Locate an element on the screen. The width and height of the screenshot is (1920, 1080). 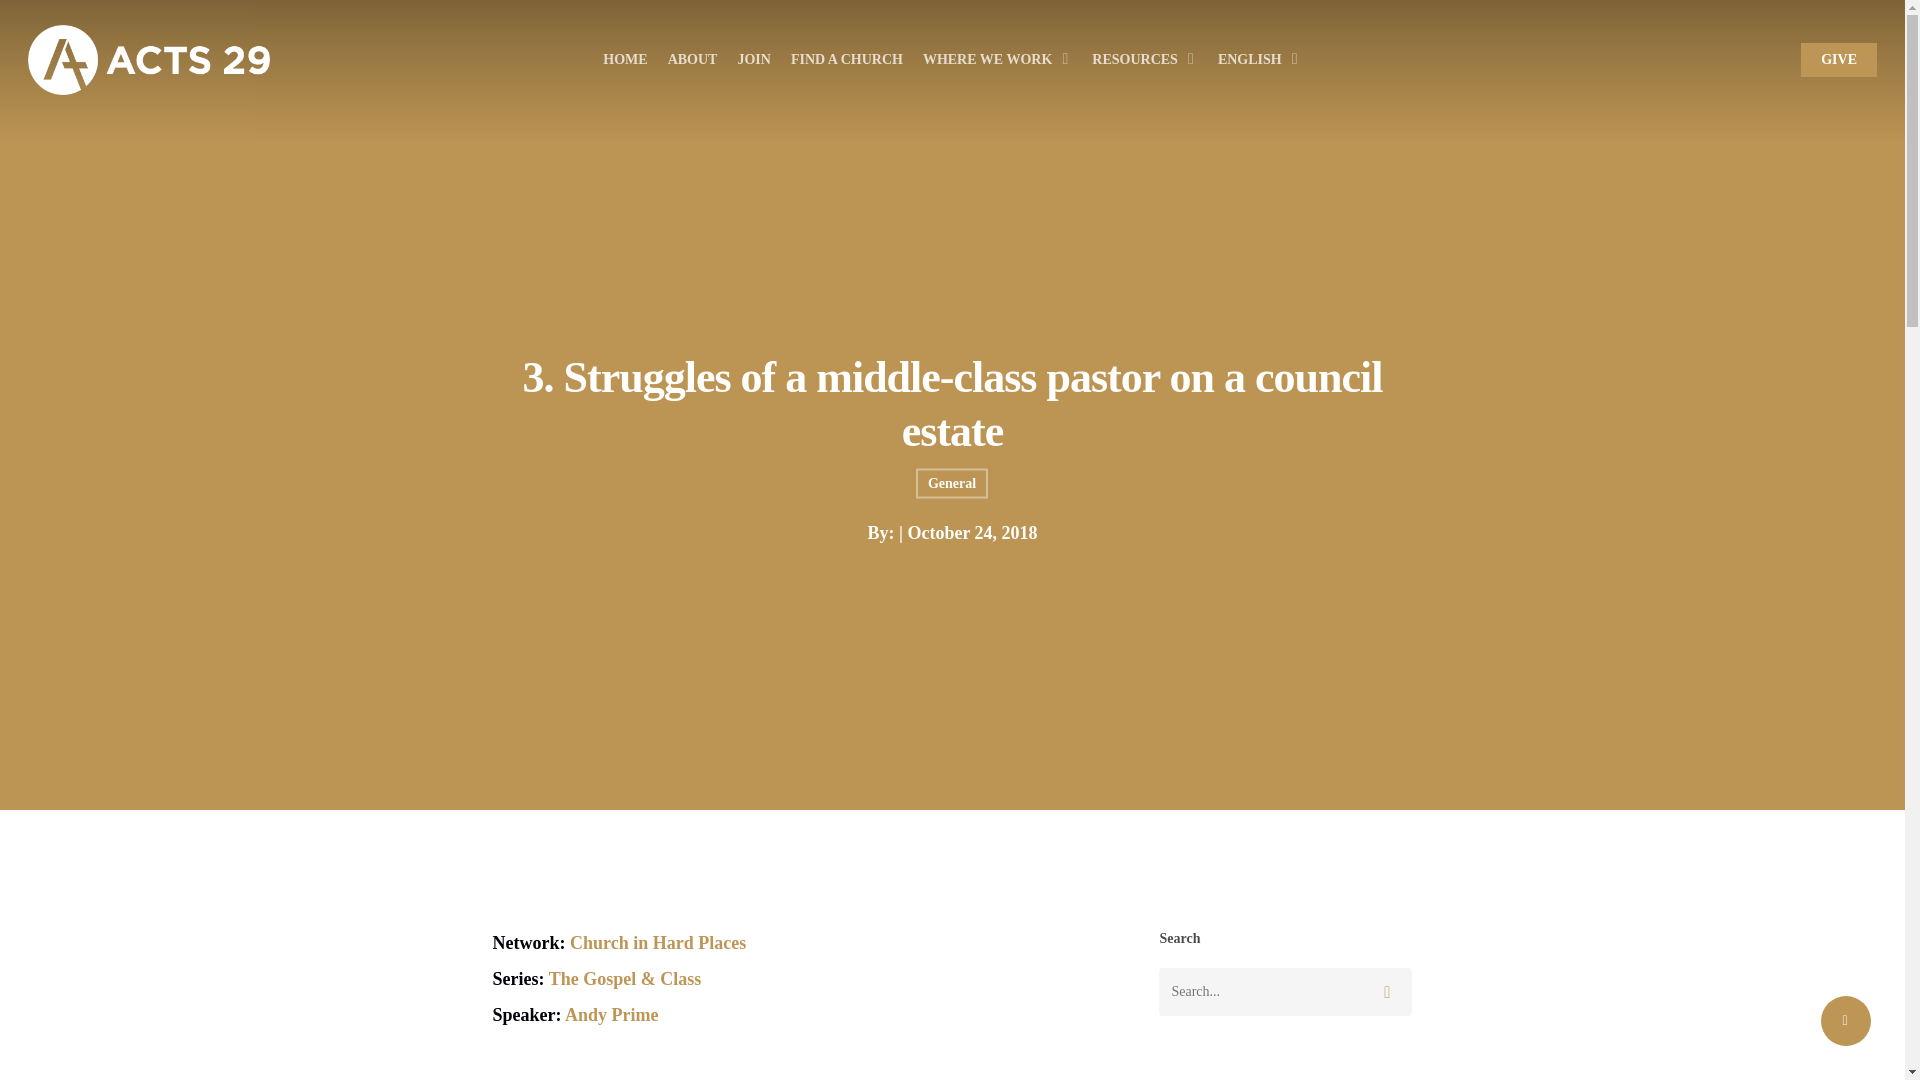
Search for: is located at coordinates (1285, 992).